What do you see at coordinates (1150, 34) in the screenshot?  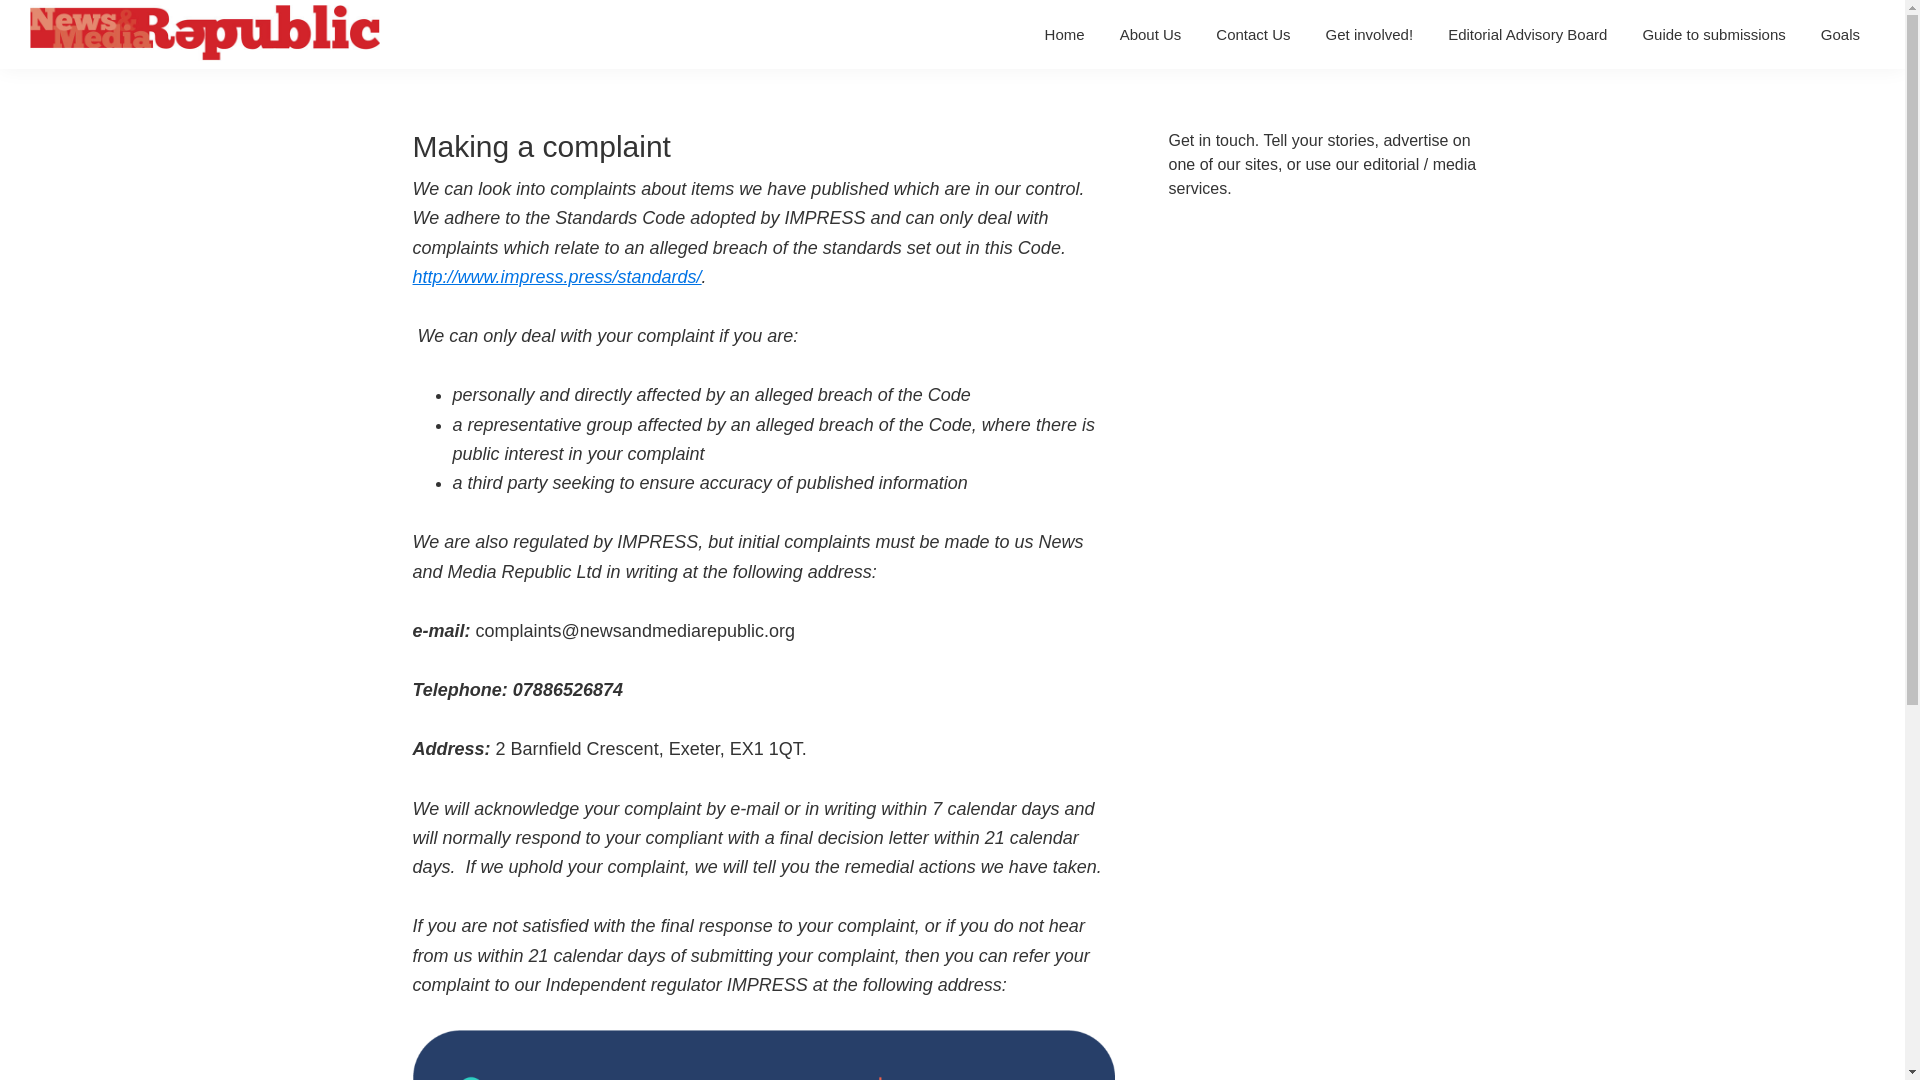 I see `About Us` at bounding box center [1150, 34].